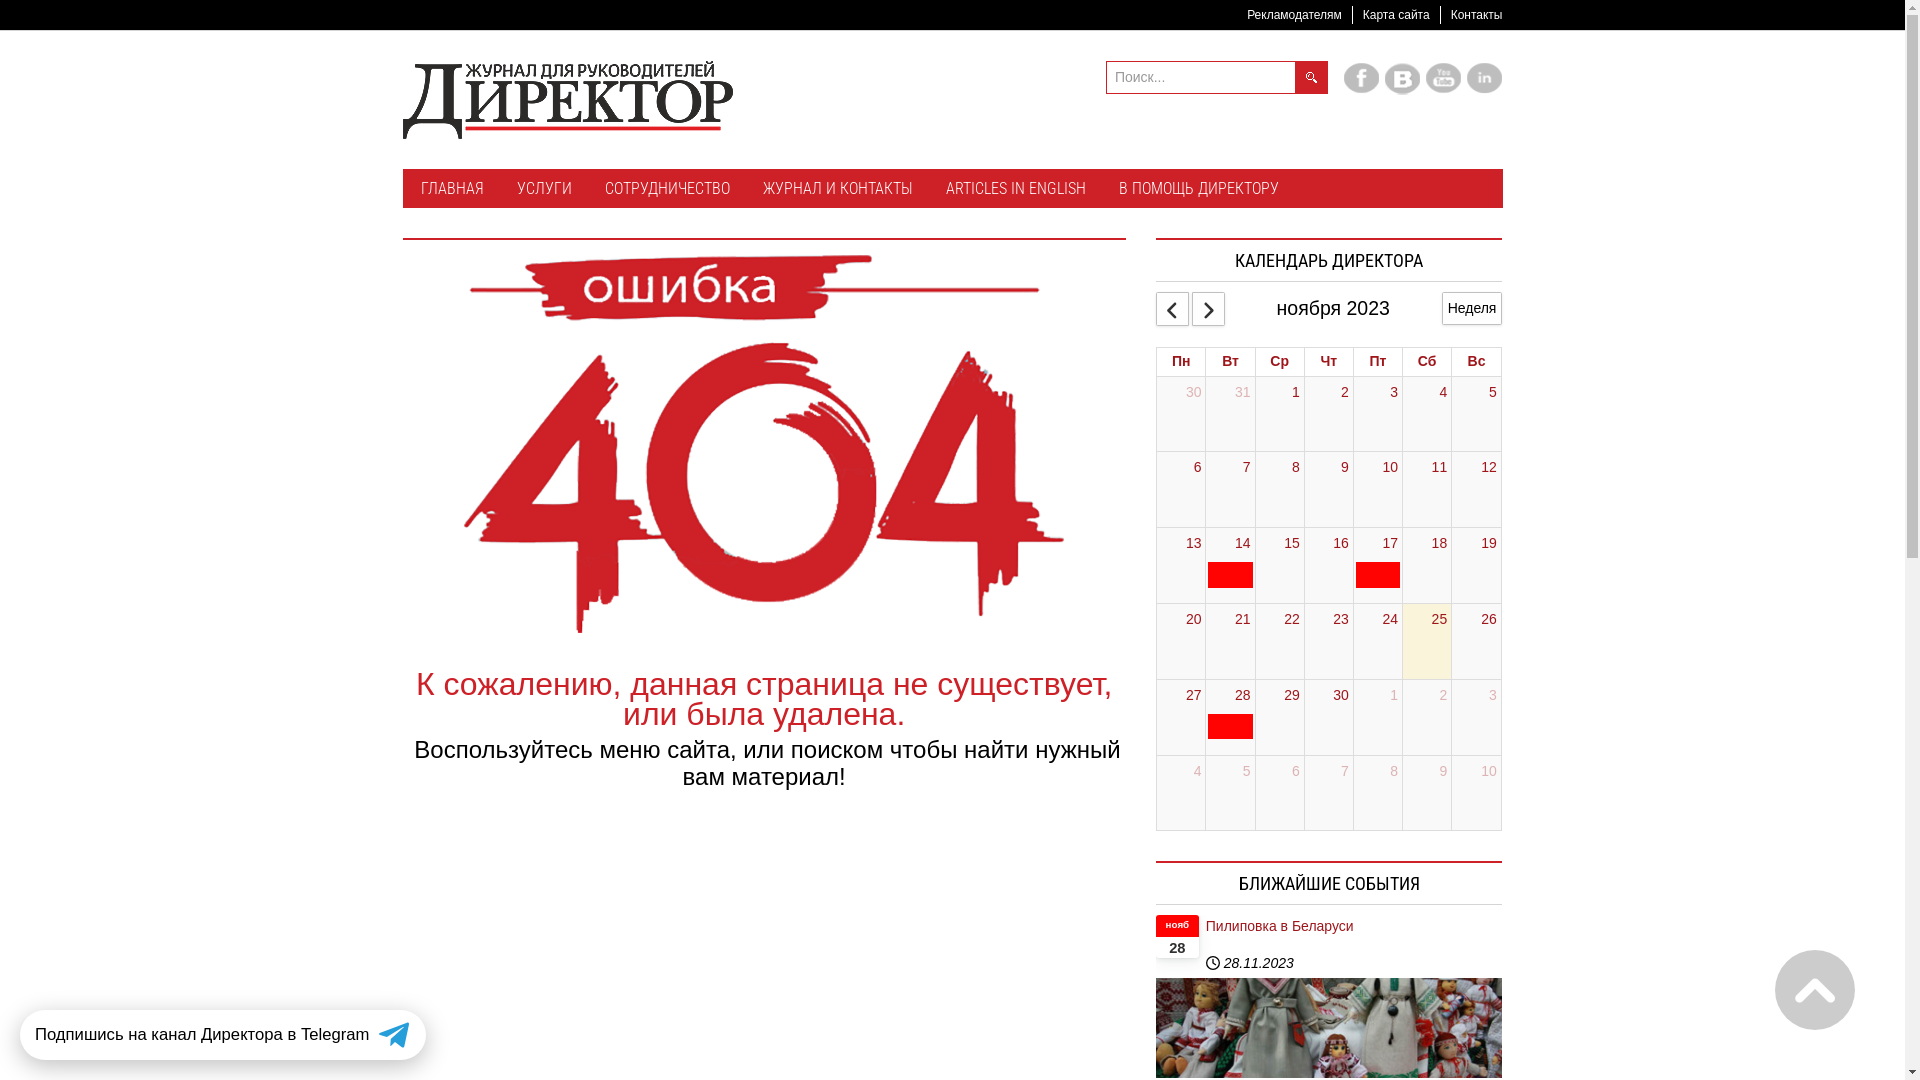  What do you see at coordinates (1296, 393) in the screenshot?
I see `1` at bounding box center [1296, 393].